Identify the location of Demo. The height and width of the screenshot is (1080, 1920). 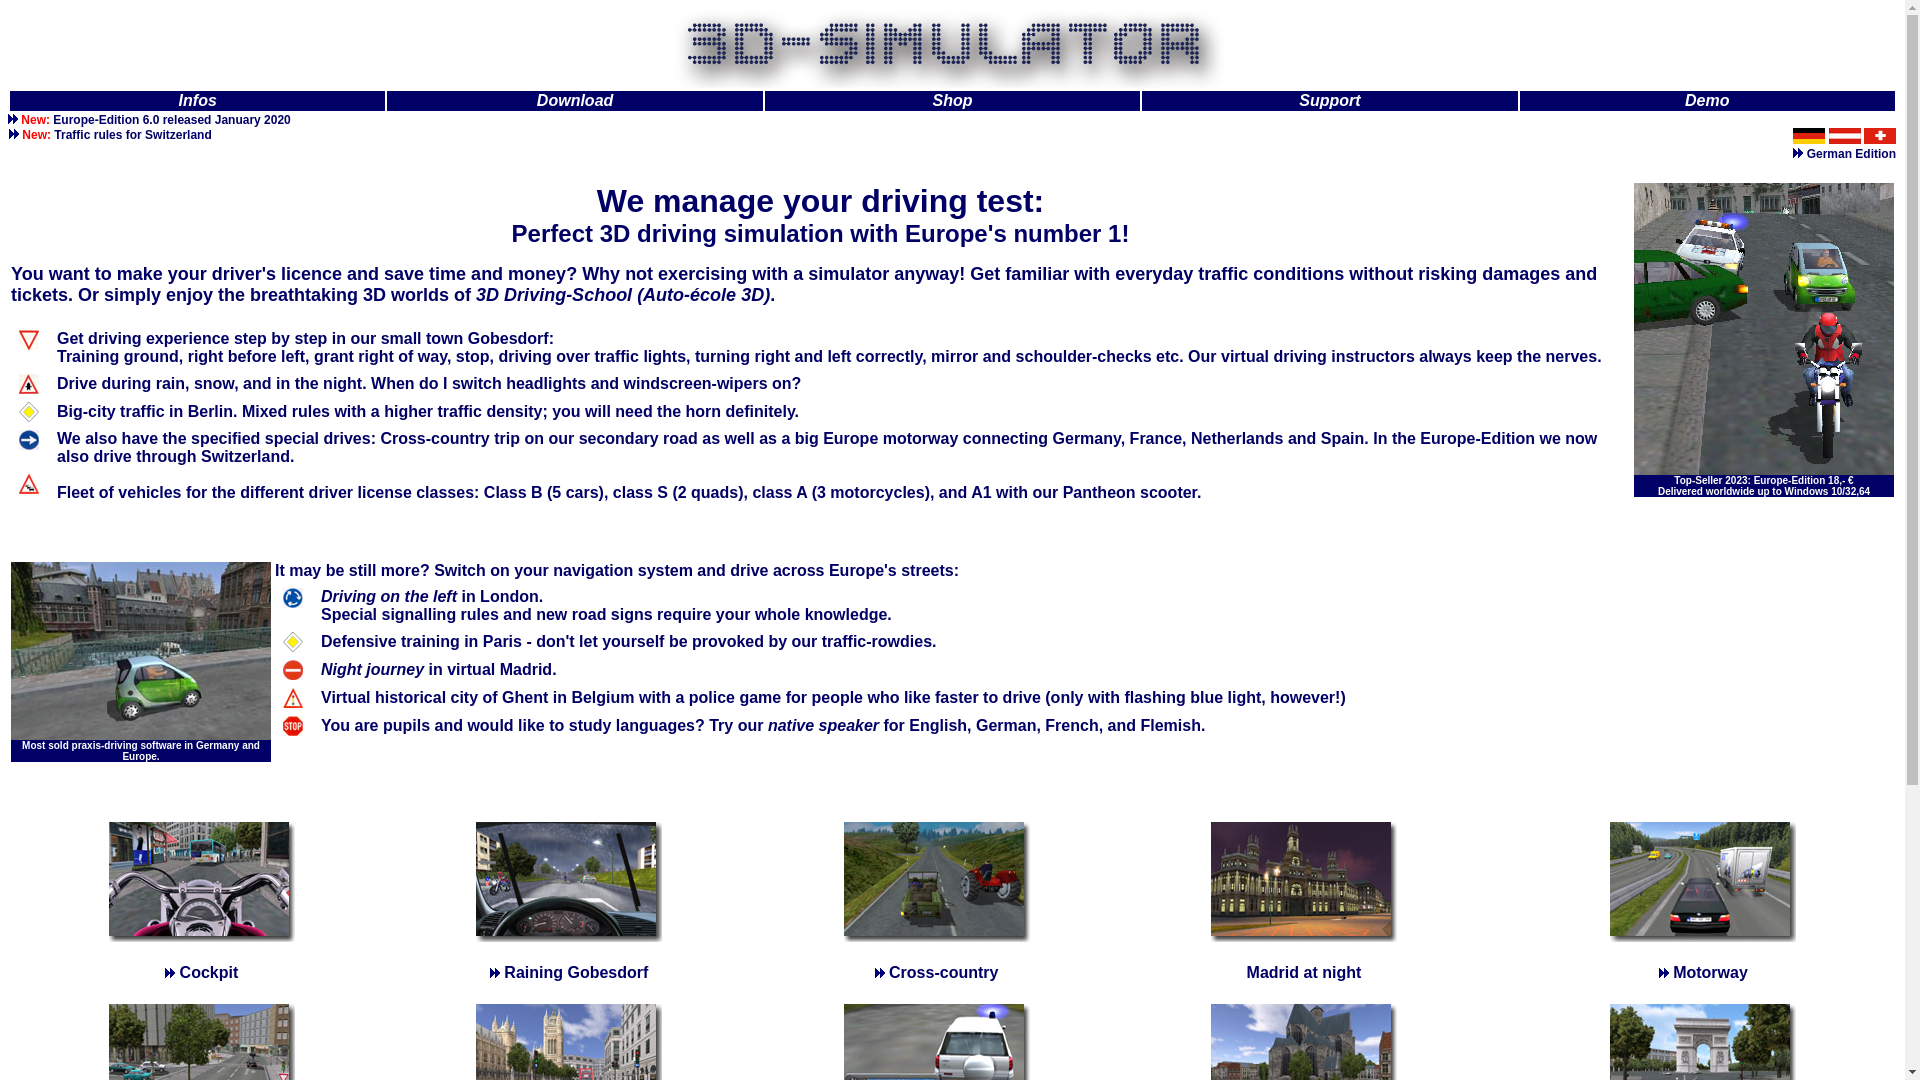
(1707, 100).